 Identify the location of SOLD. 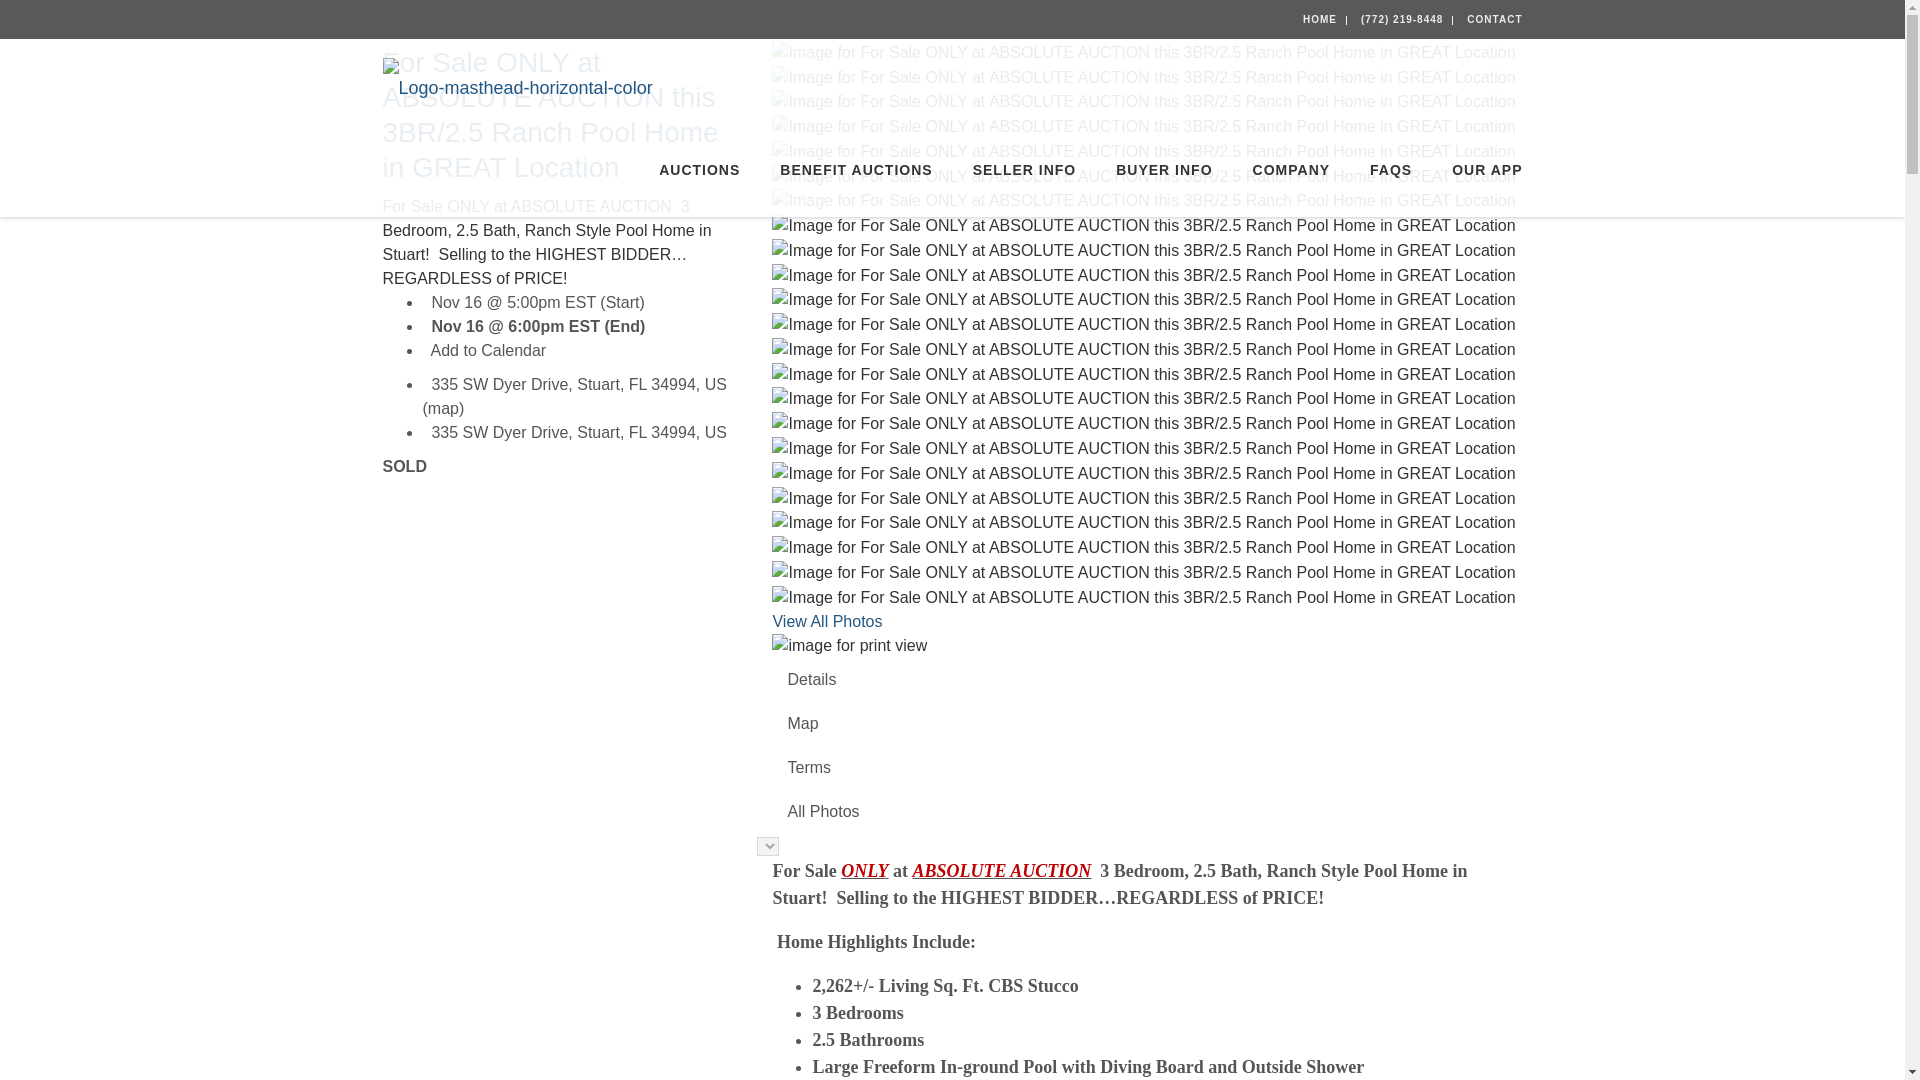
(562, 466).